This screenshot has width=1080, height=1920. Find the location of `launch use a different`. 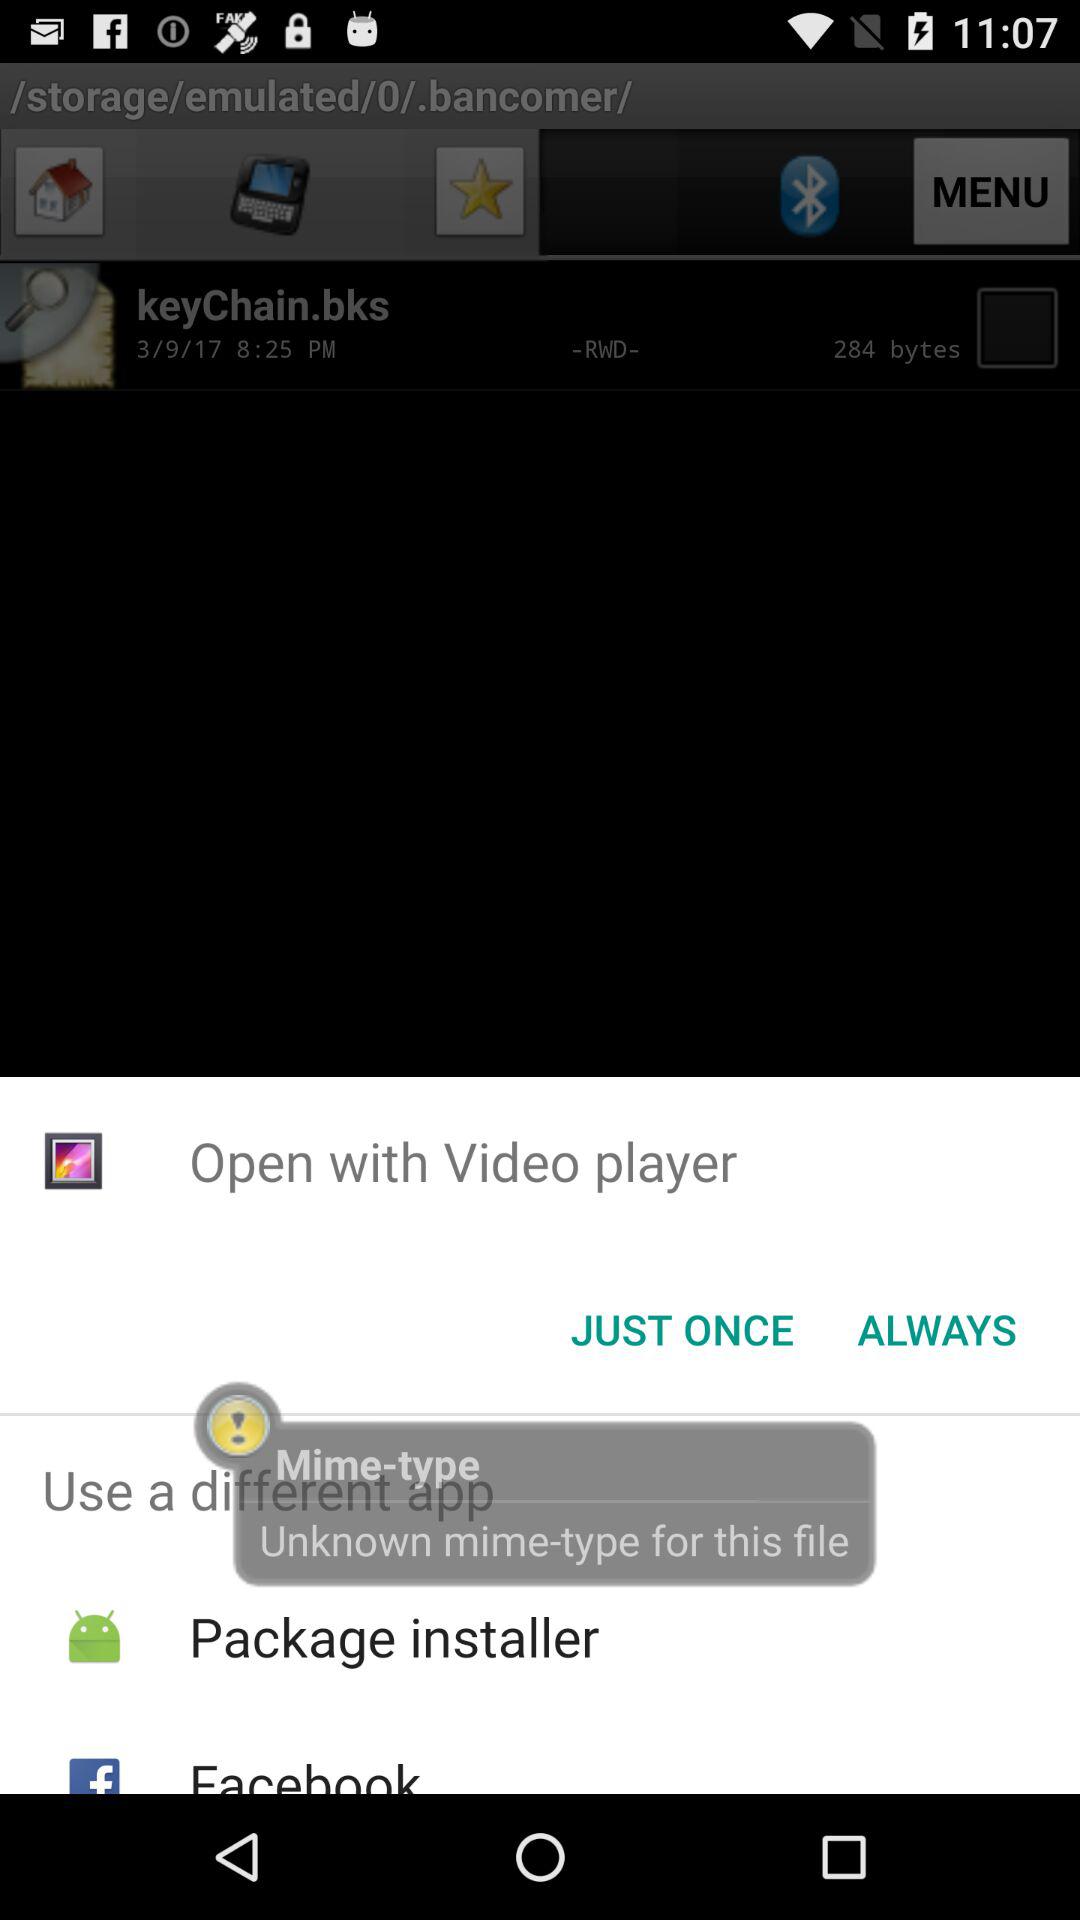

launch use a different is located at coordinates (540, 1489).